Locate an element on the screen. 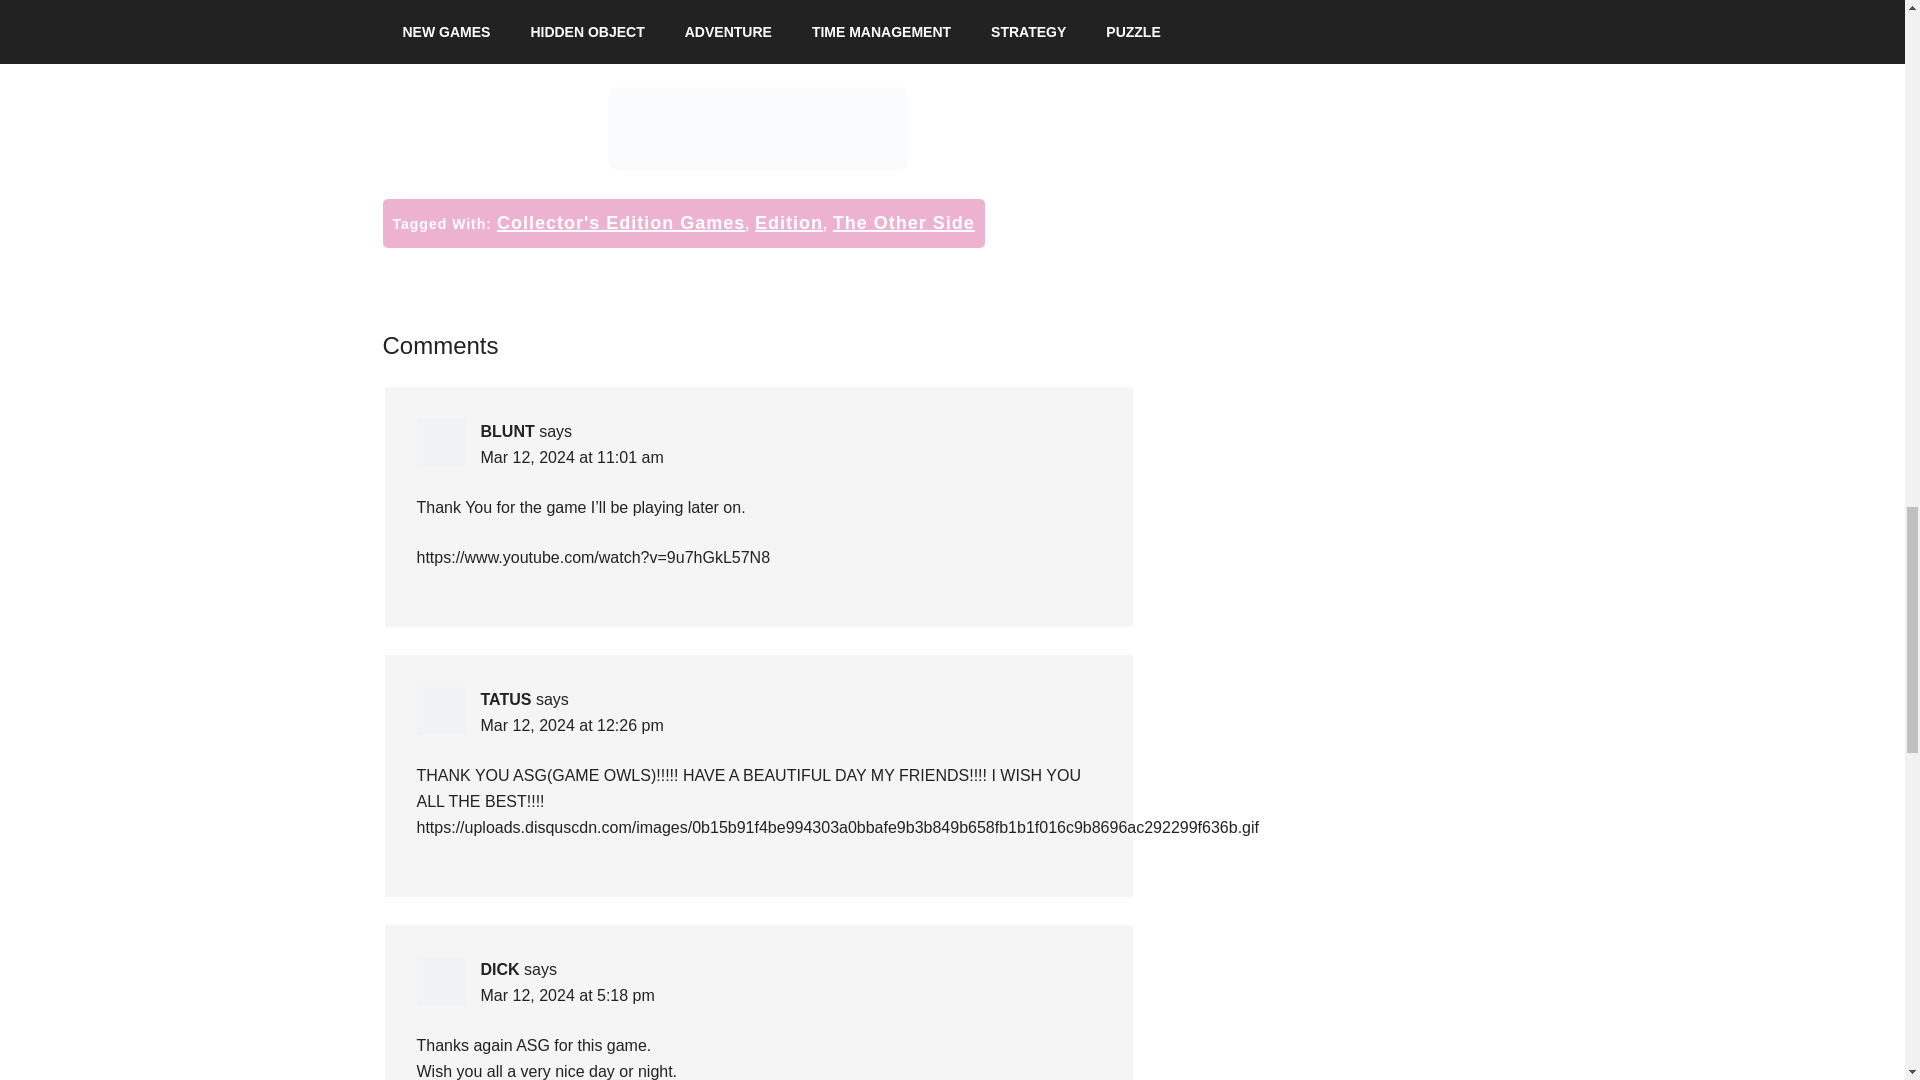  The Other Side is located at coordinates (904, 222).